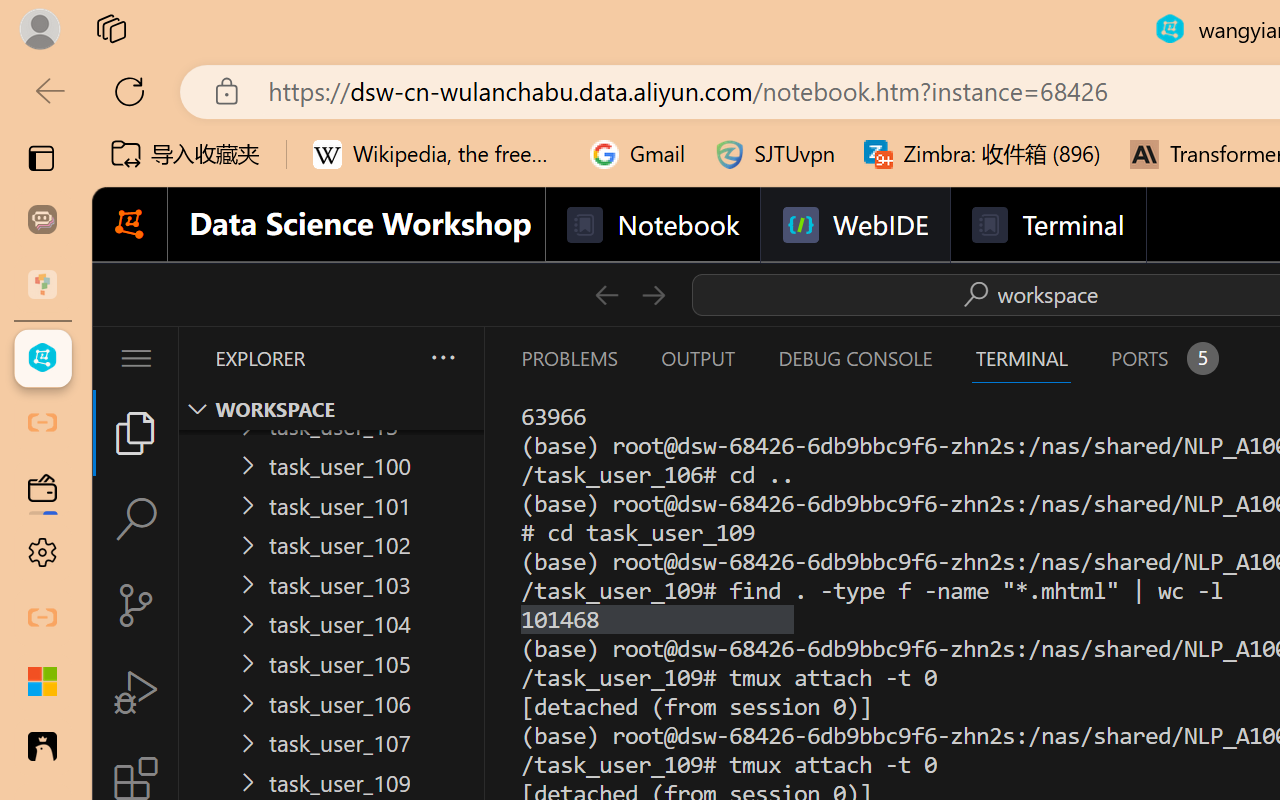 This screenshot has width=1280, height=800. What do you see at coordinates (136, 358) in the screenshot?
I see `Class: menubar compact overflow-menu-only` at bounding box center [136, 358].